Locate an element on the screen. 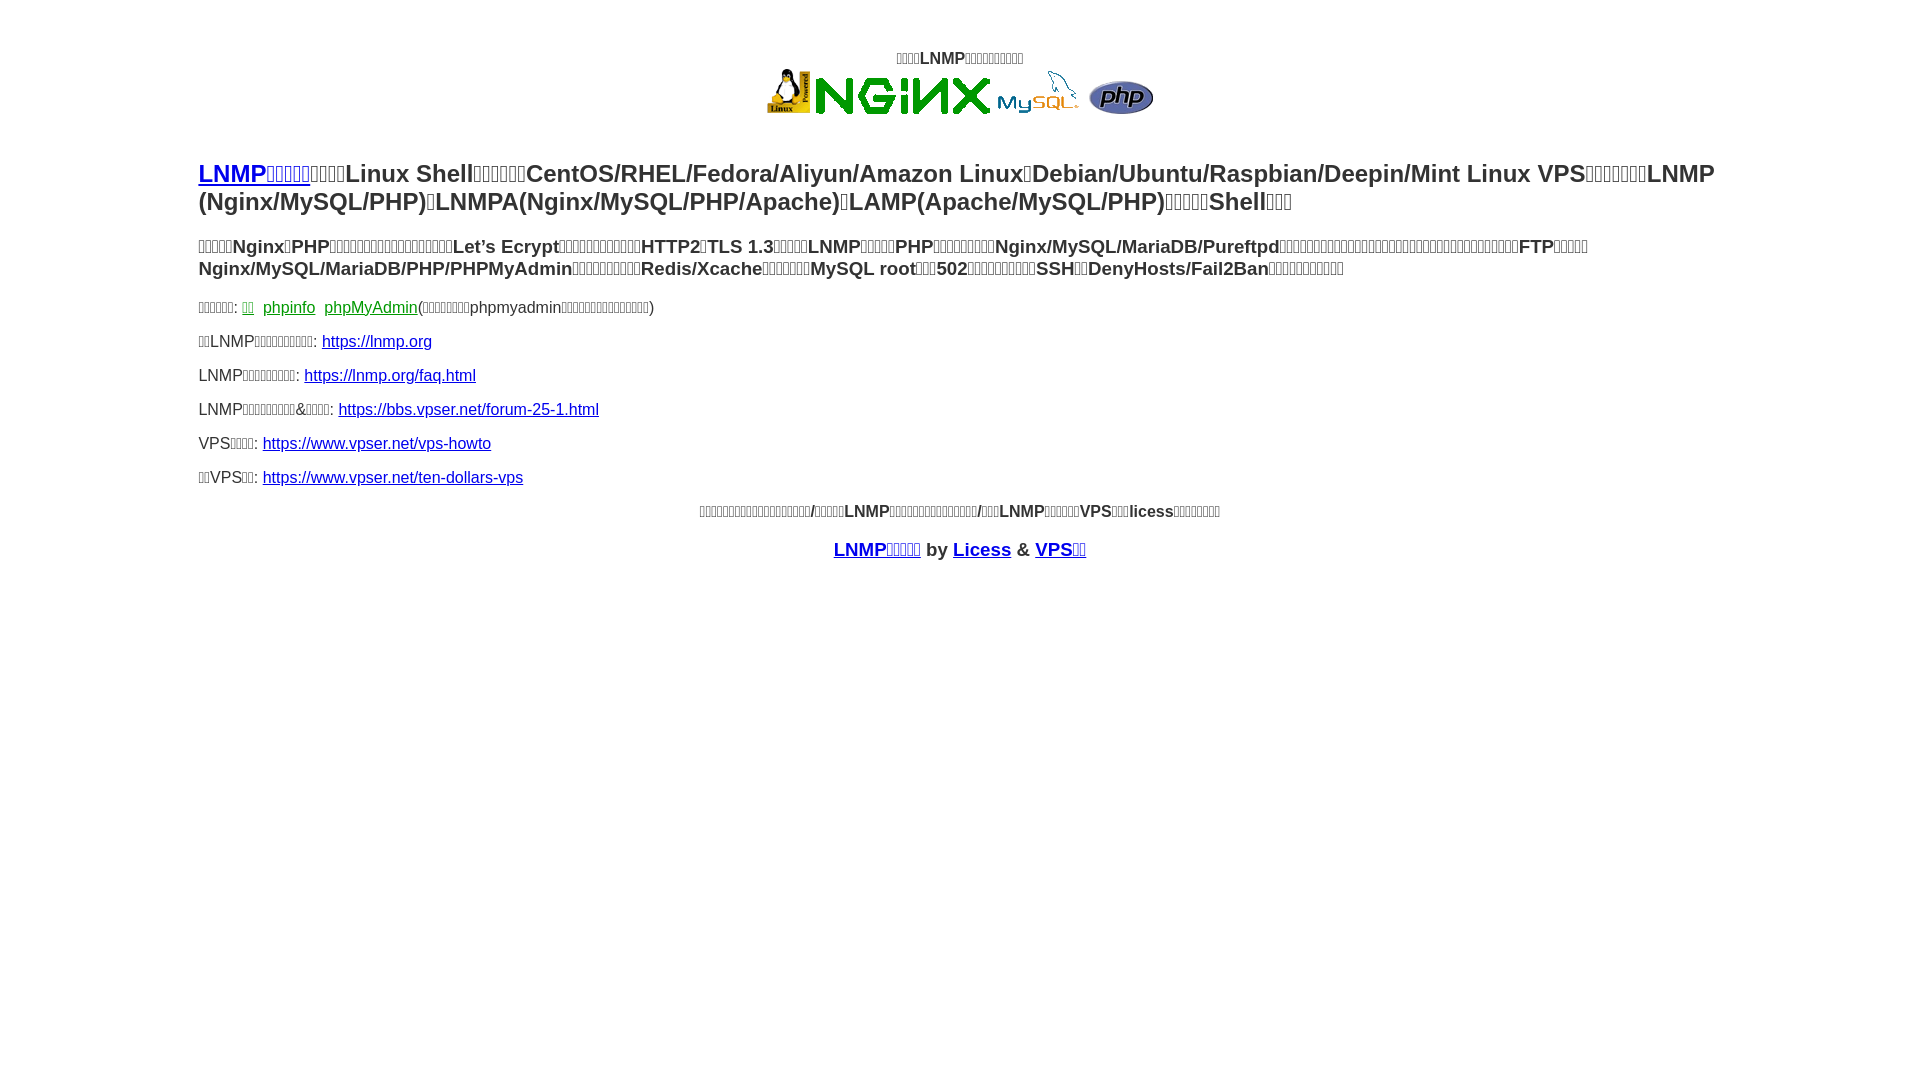 The image size is (1920, 1080). Licess is located at coordinates (982, 550).